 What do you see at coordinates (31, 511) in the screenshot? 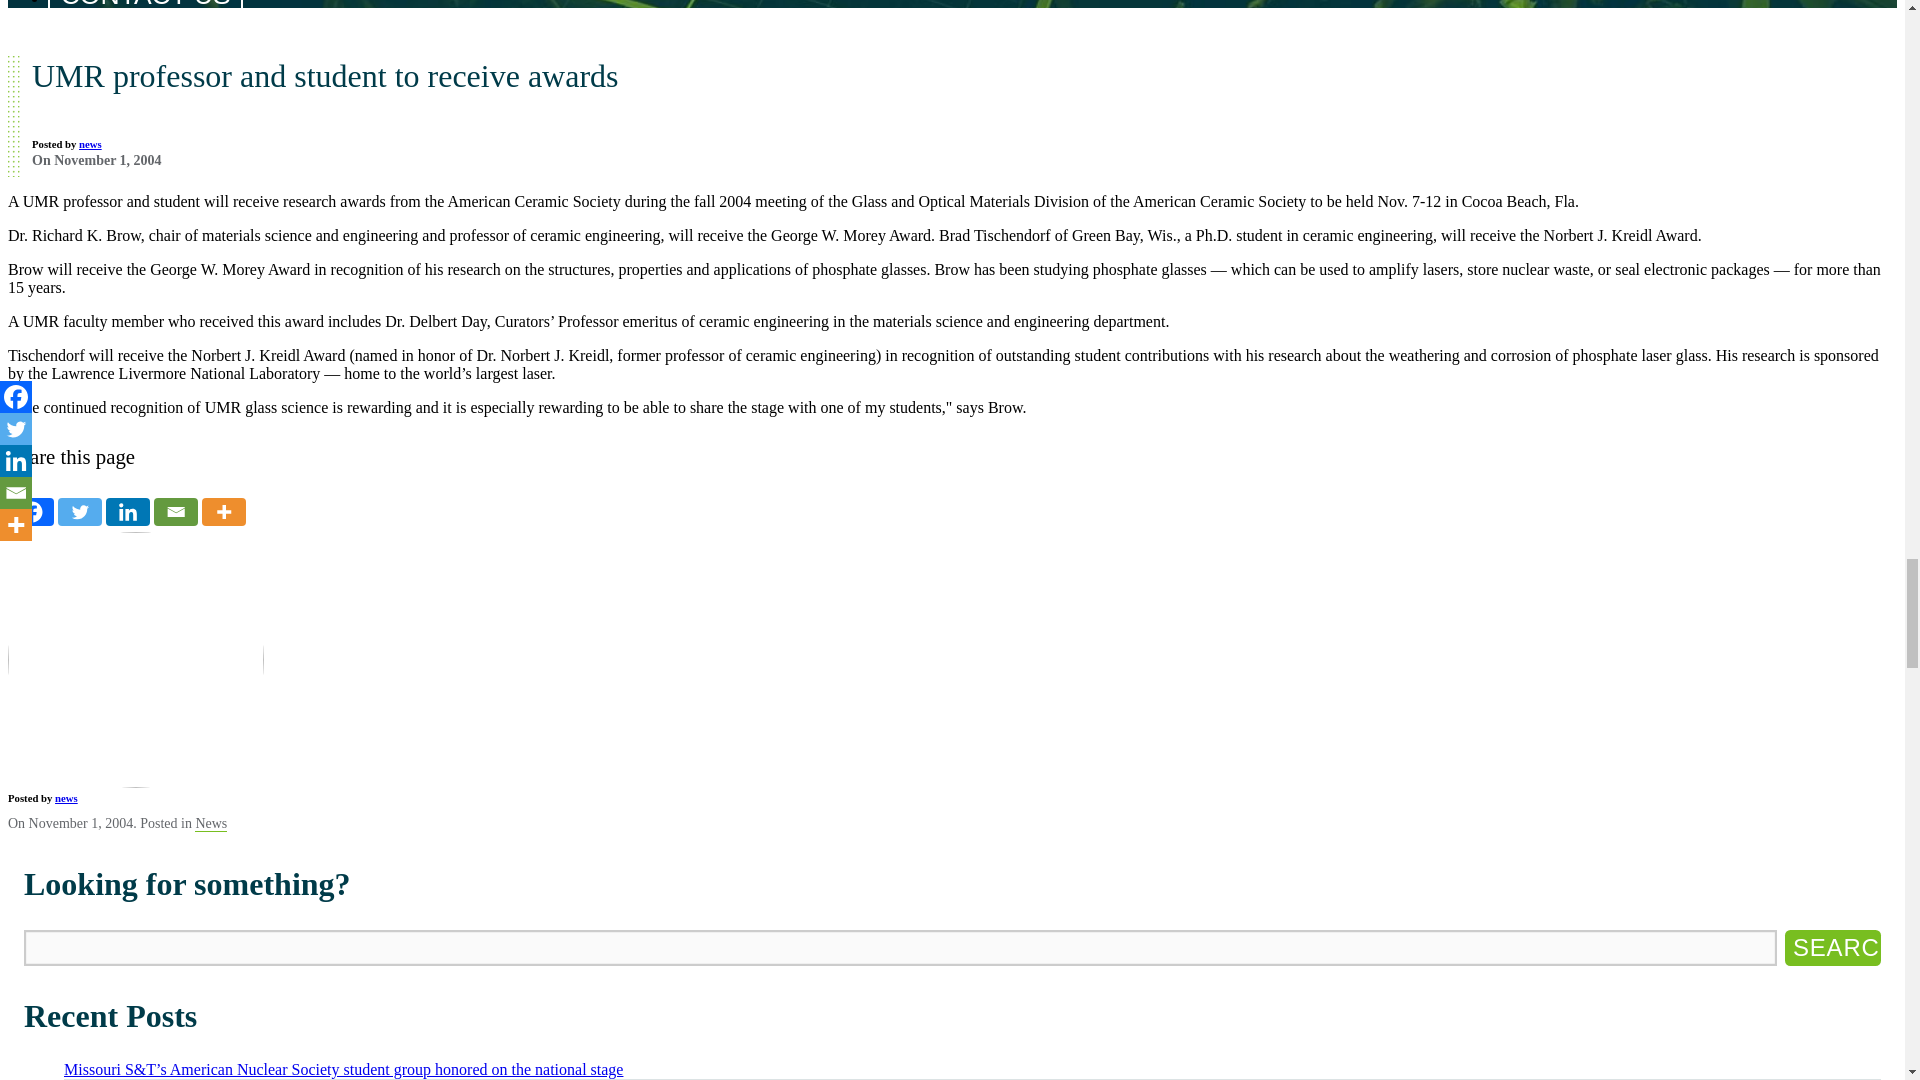
I see `Facebook` at bounding box center [31, 511].